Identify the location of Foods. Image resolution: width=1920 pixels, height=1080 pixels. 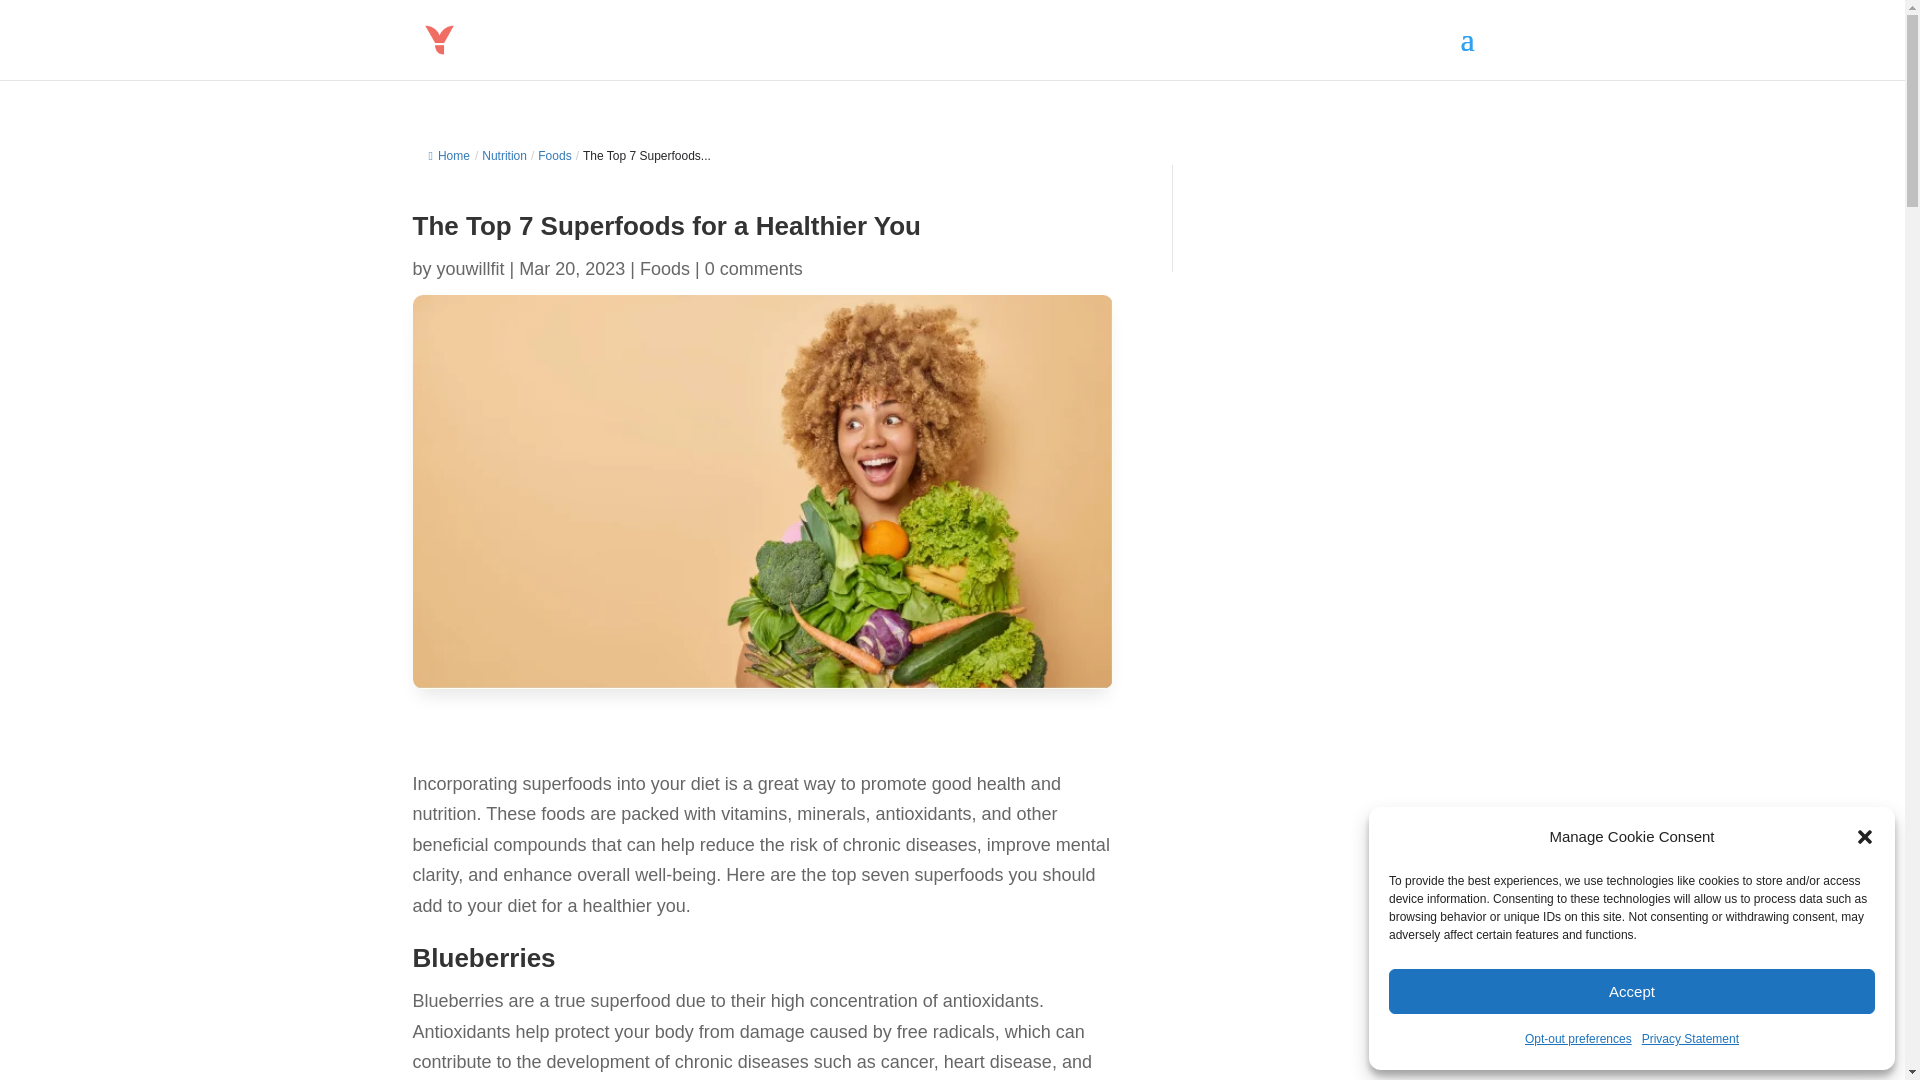
(664, 268).